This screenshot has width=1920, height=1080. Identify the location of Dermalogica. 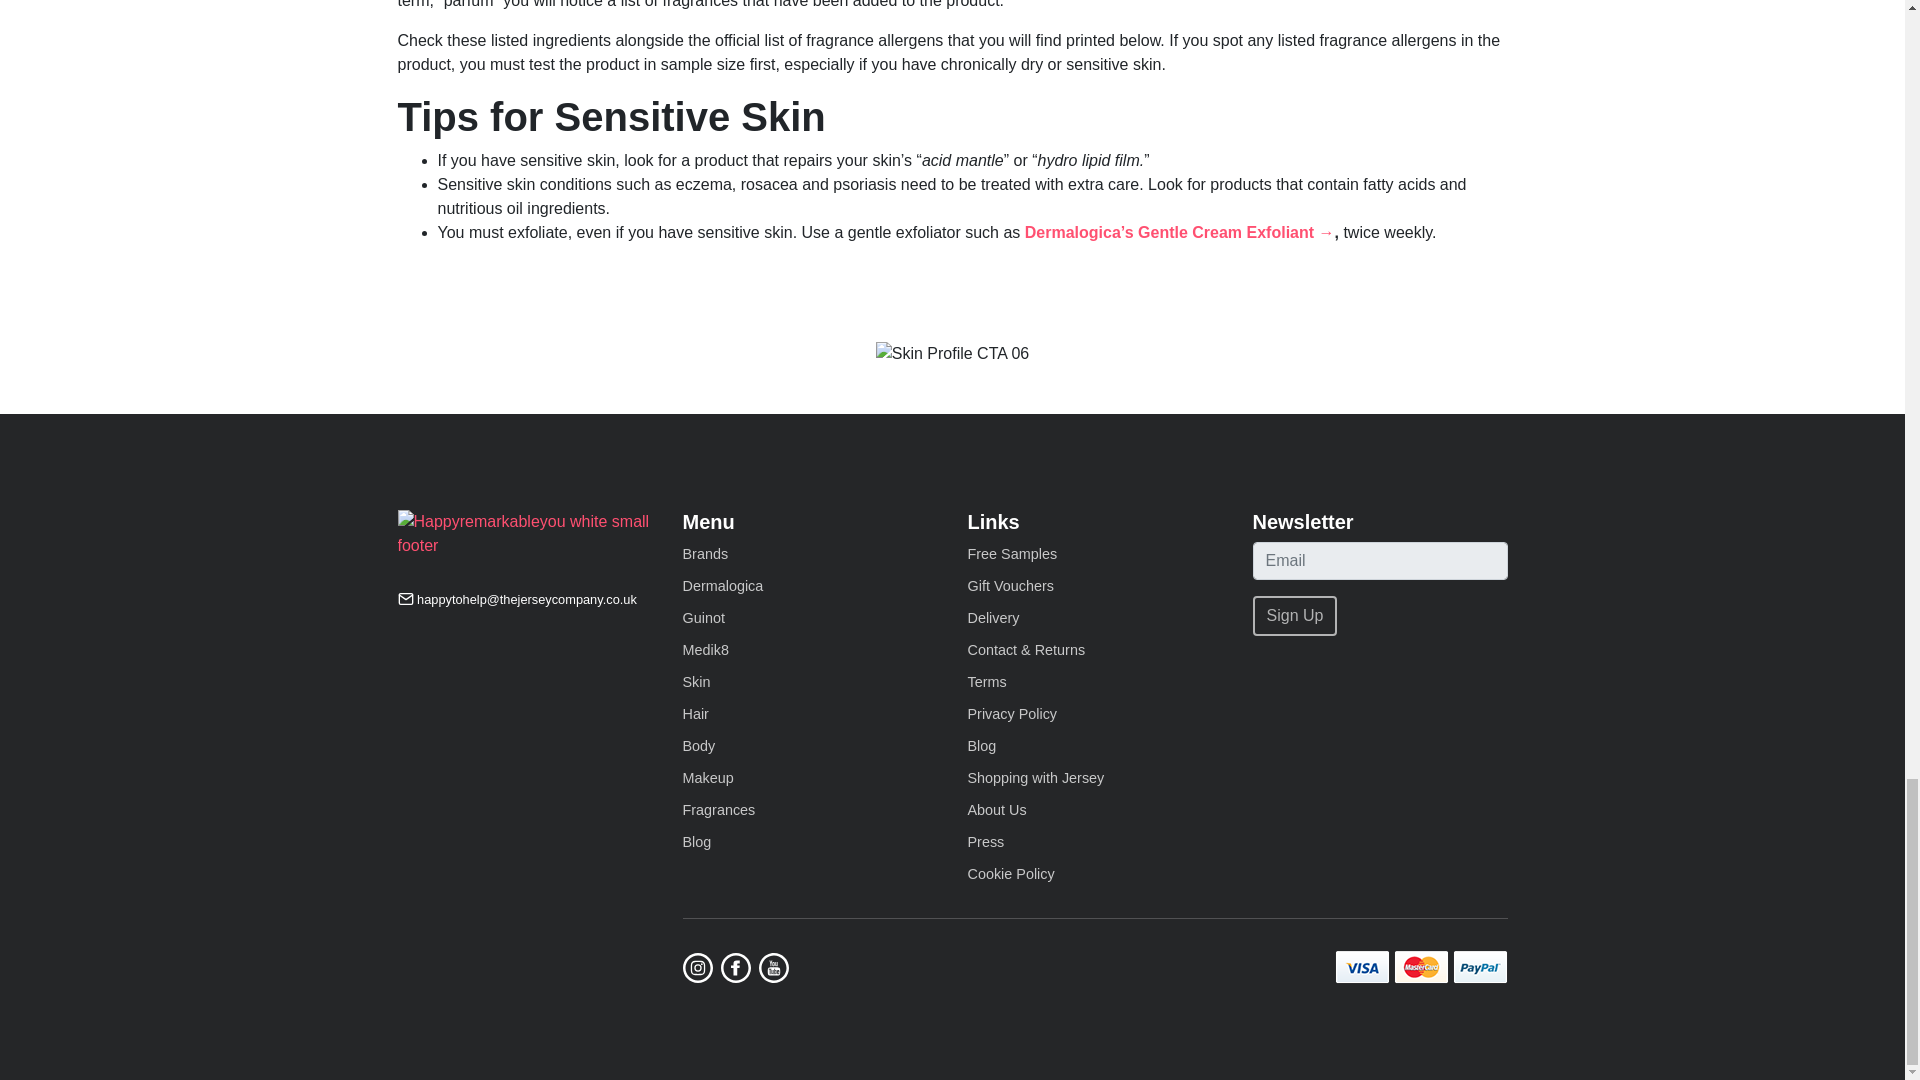
(722, 586).